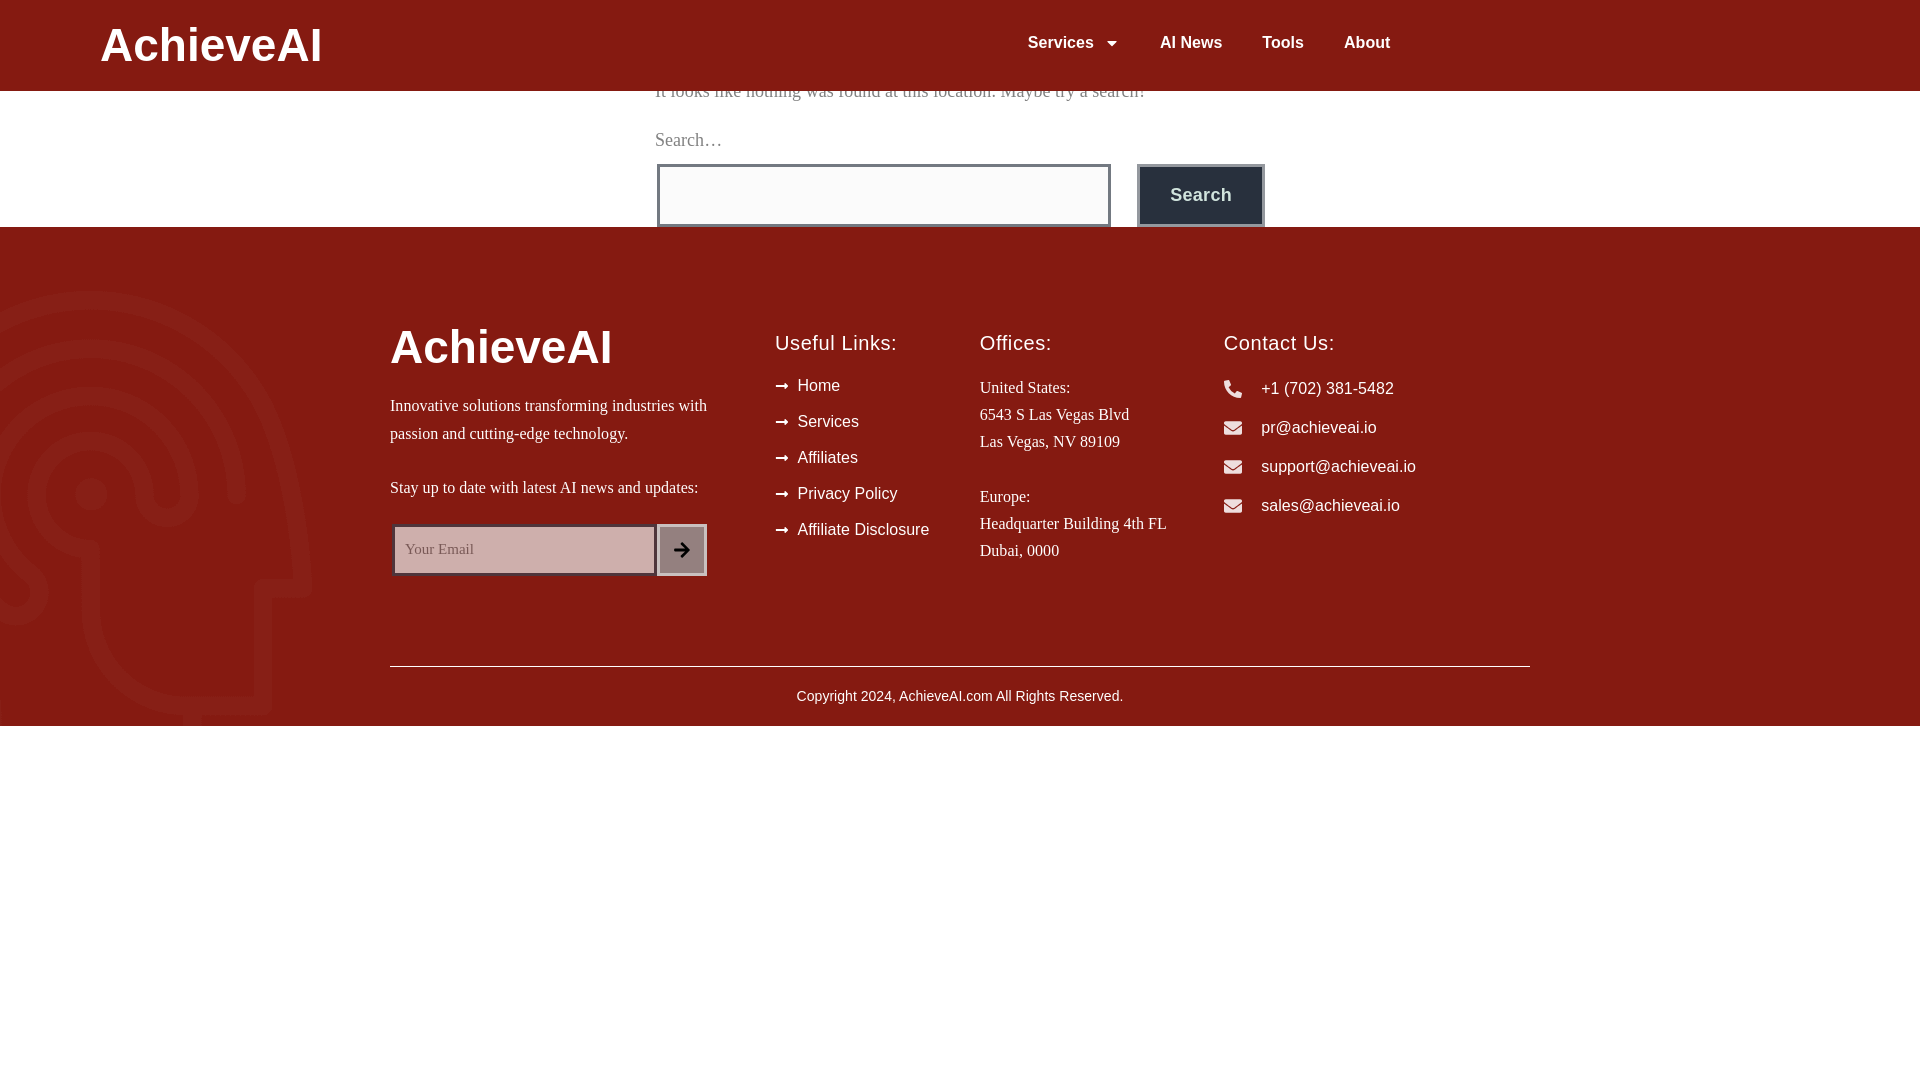 This screenshot has height=1080, width=1920. What do you see at coordinates (1200, 195) in the screenshot?
I see `Search` at bounding box center [1200, 195].